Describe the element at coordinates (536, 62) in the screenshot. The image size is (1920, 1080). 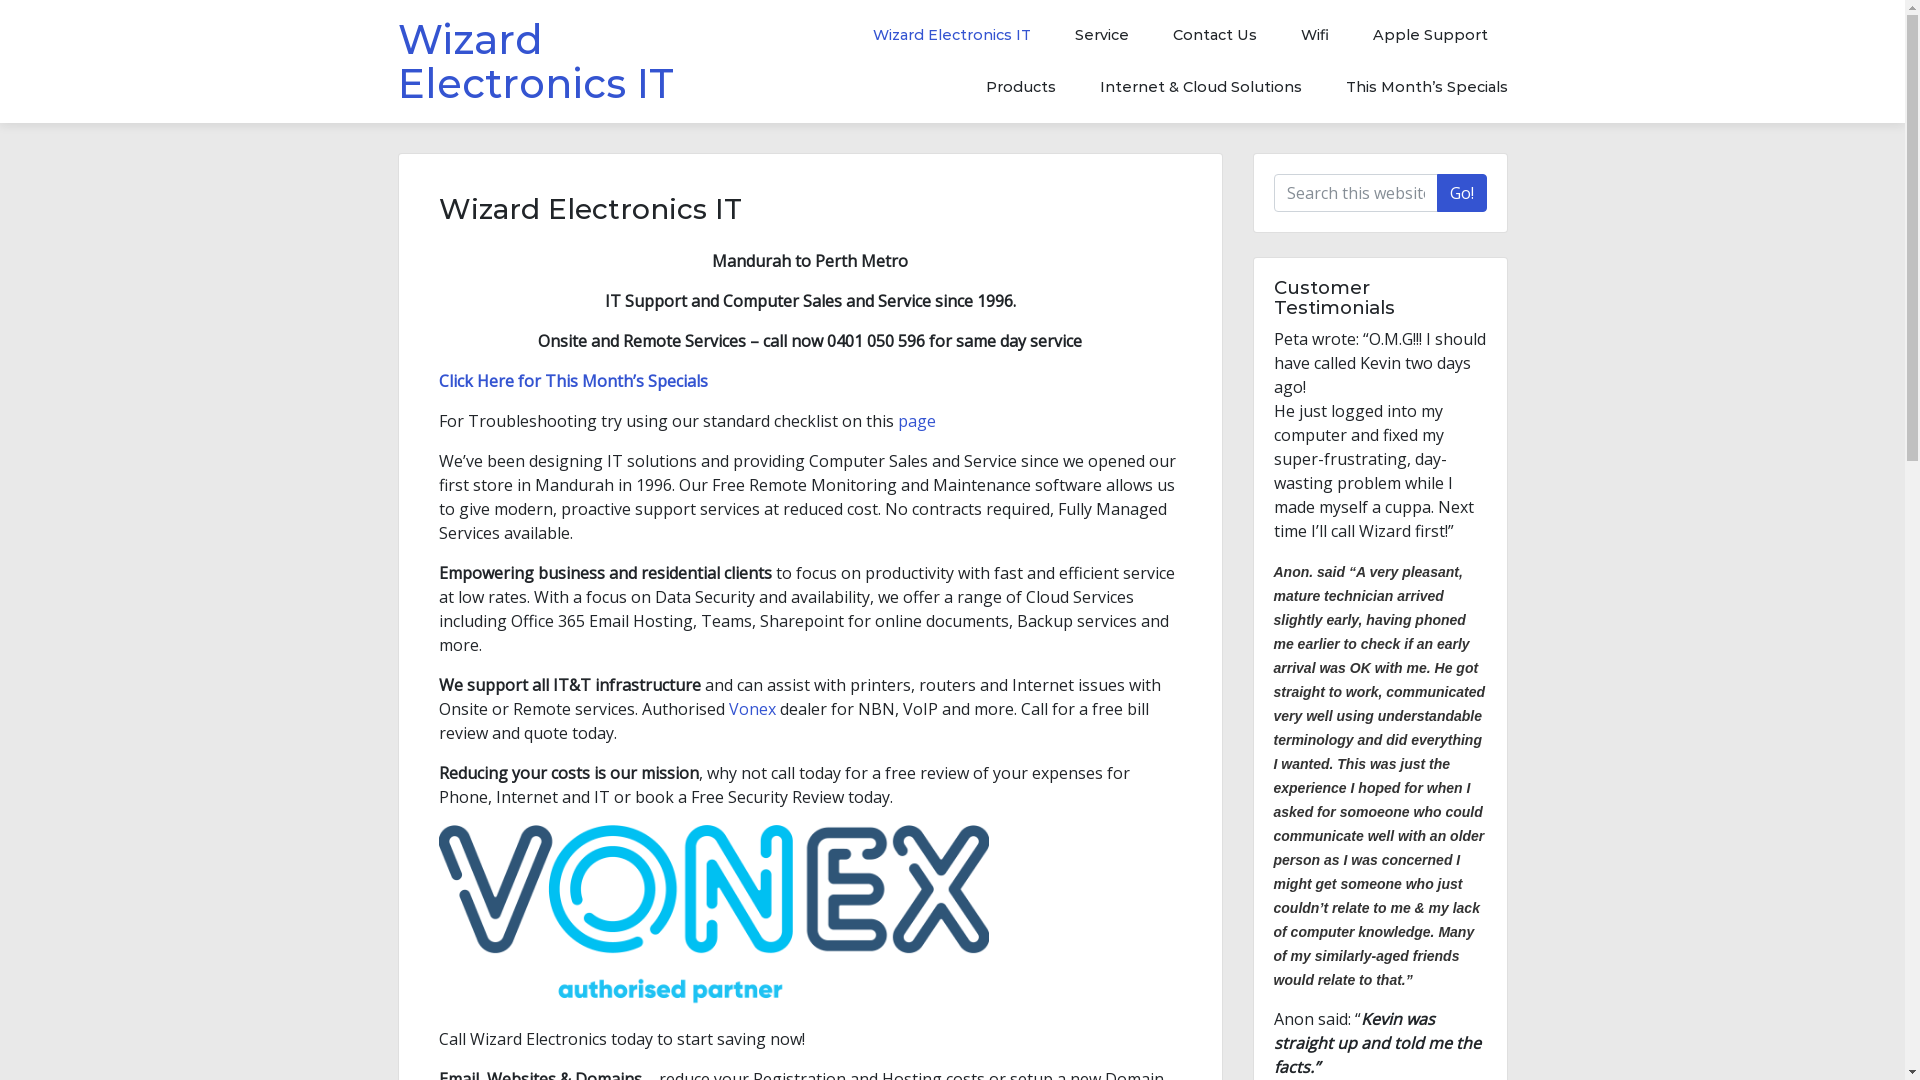
I see `Wizard Electronics IT` at that location.